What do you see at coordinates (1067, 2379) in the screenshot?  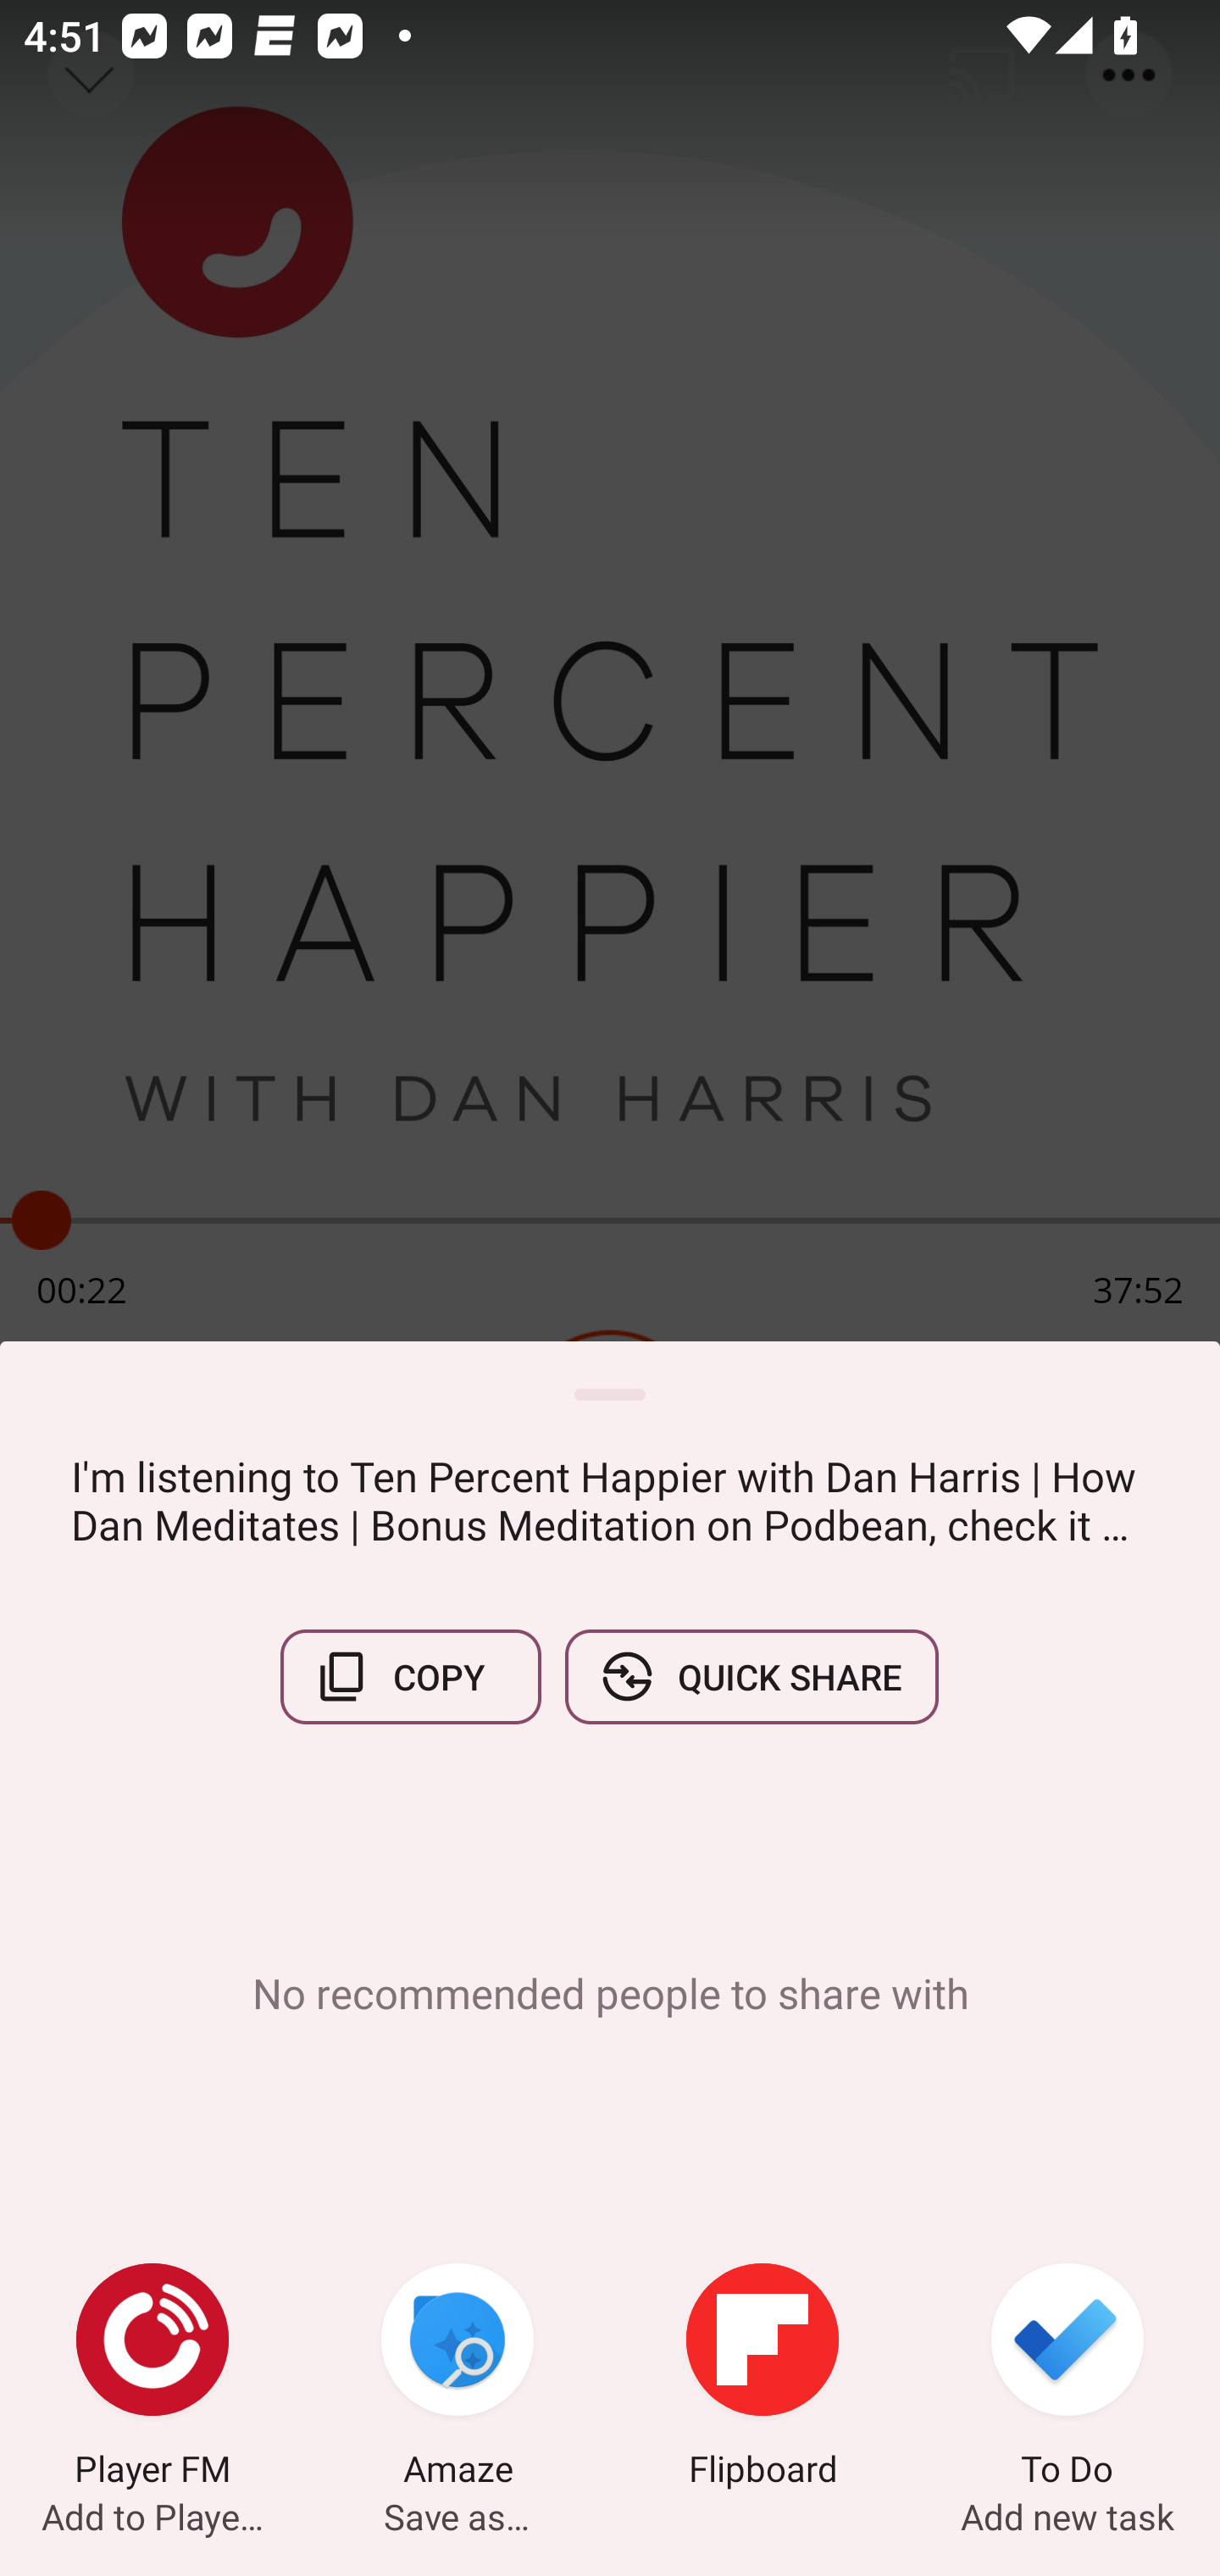 I see `To Do Add new task` at bounding box center [1067, 2379].